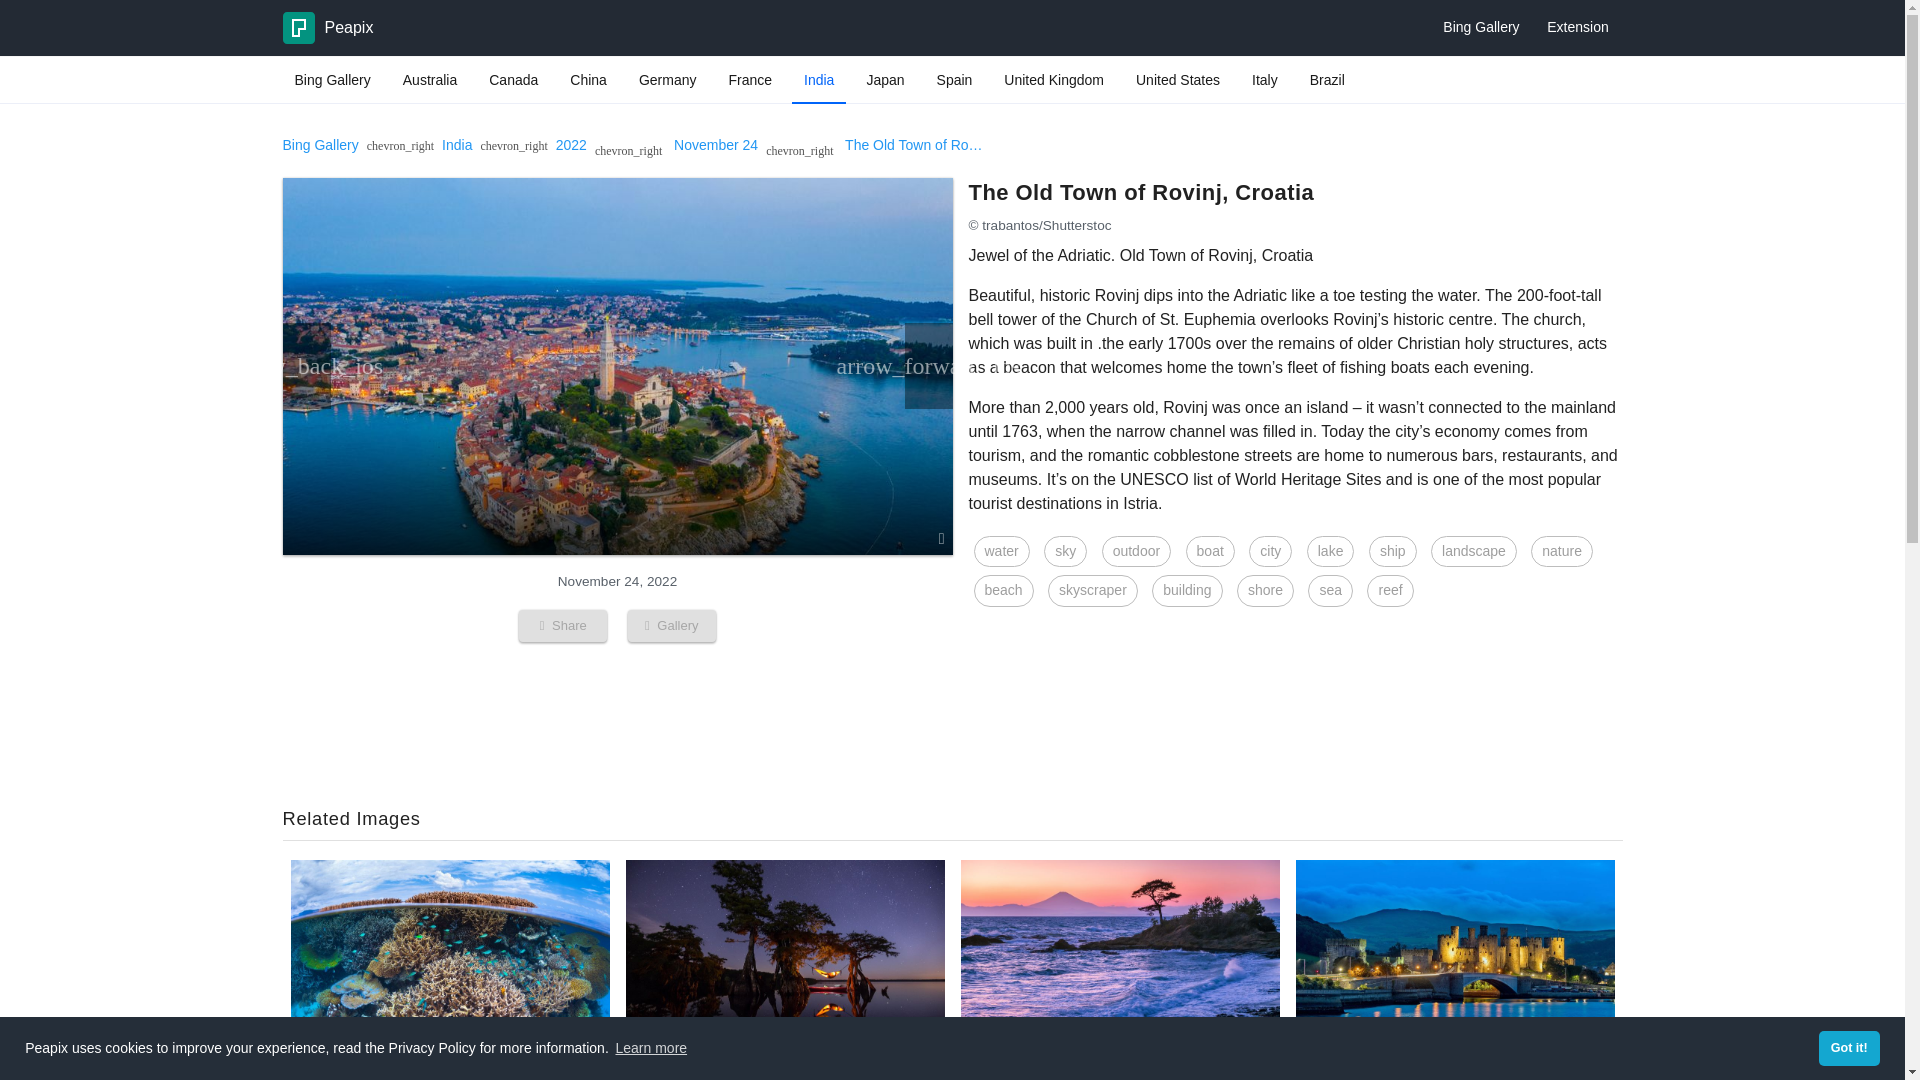 The image size is (1920, 1080). What do you see at coordinates (1848, 1048) in the screenshot?
I see `Got it!` at bounding box center [1848, 1048].